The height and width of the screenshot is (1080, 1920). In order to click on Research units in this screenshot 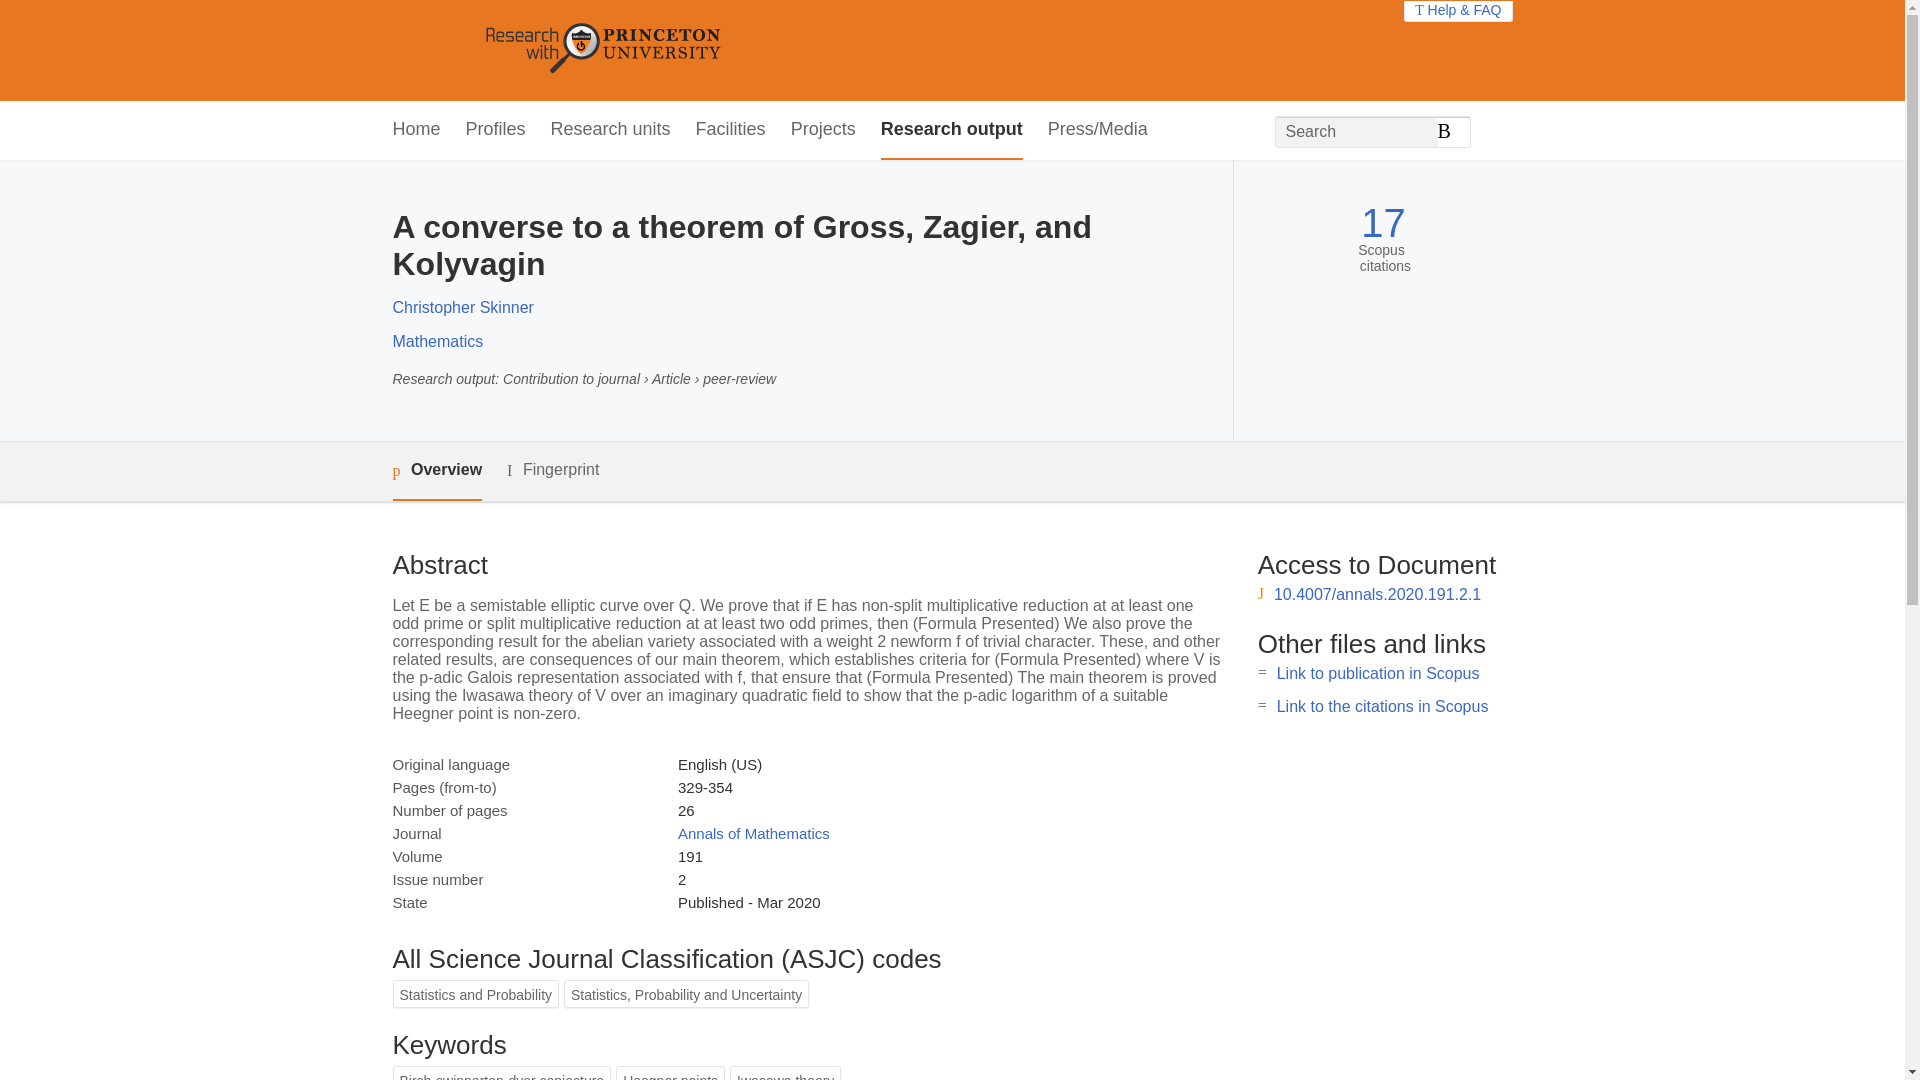, I will do `click(610, 130)`.